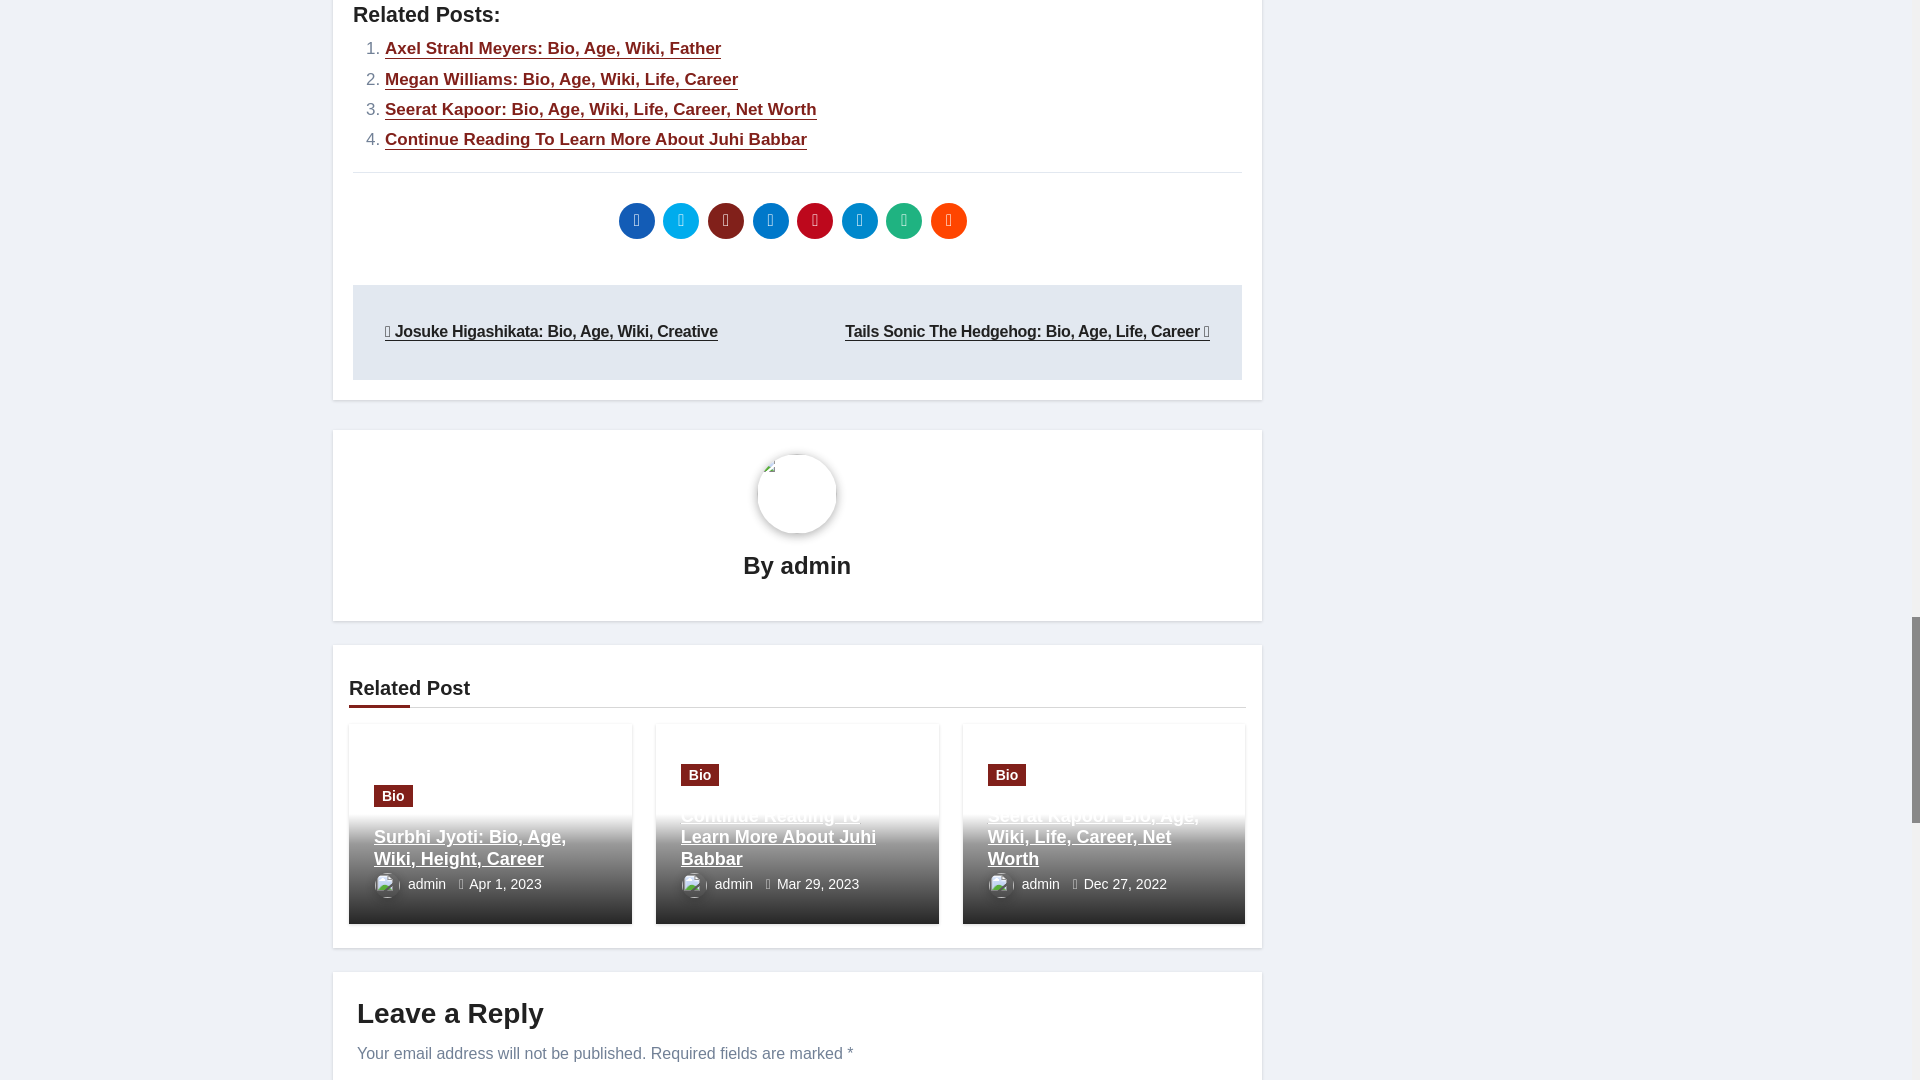  I want to click on Axel Strahl Meyers: Bio, Age, Wiki, Father, so click(553, 48).